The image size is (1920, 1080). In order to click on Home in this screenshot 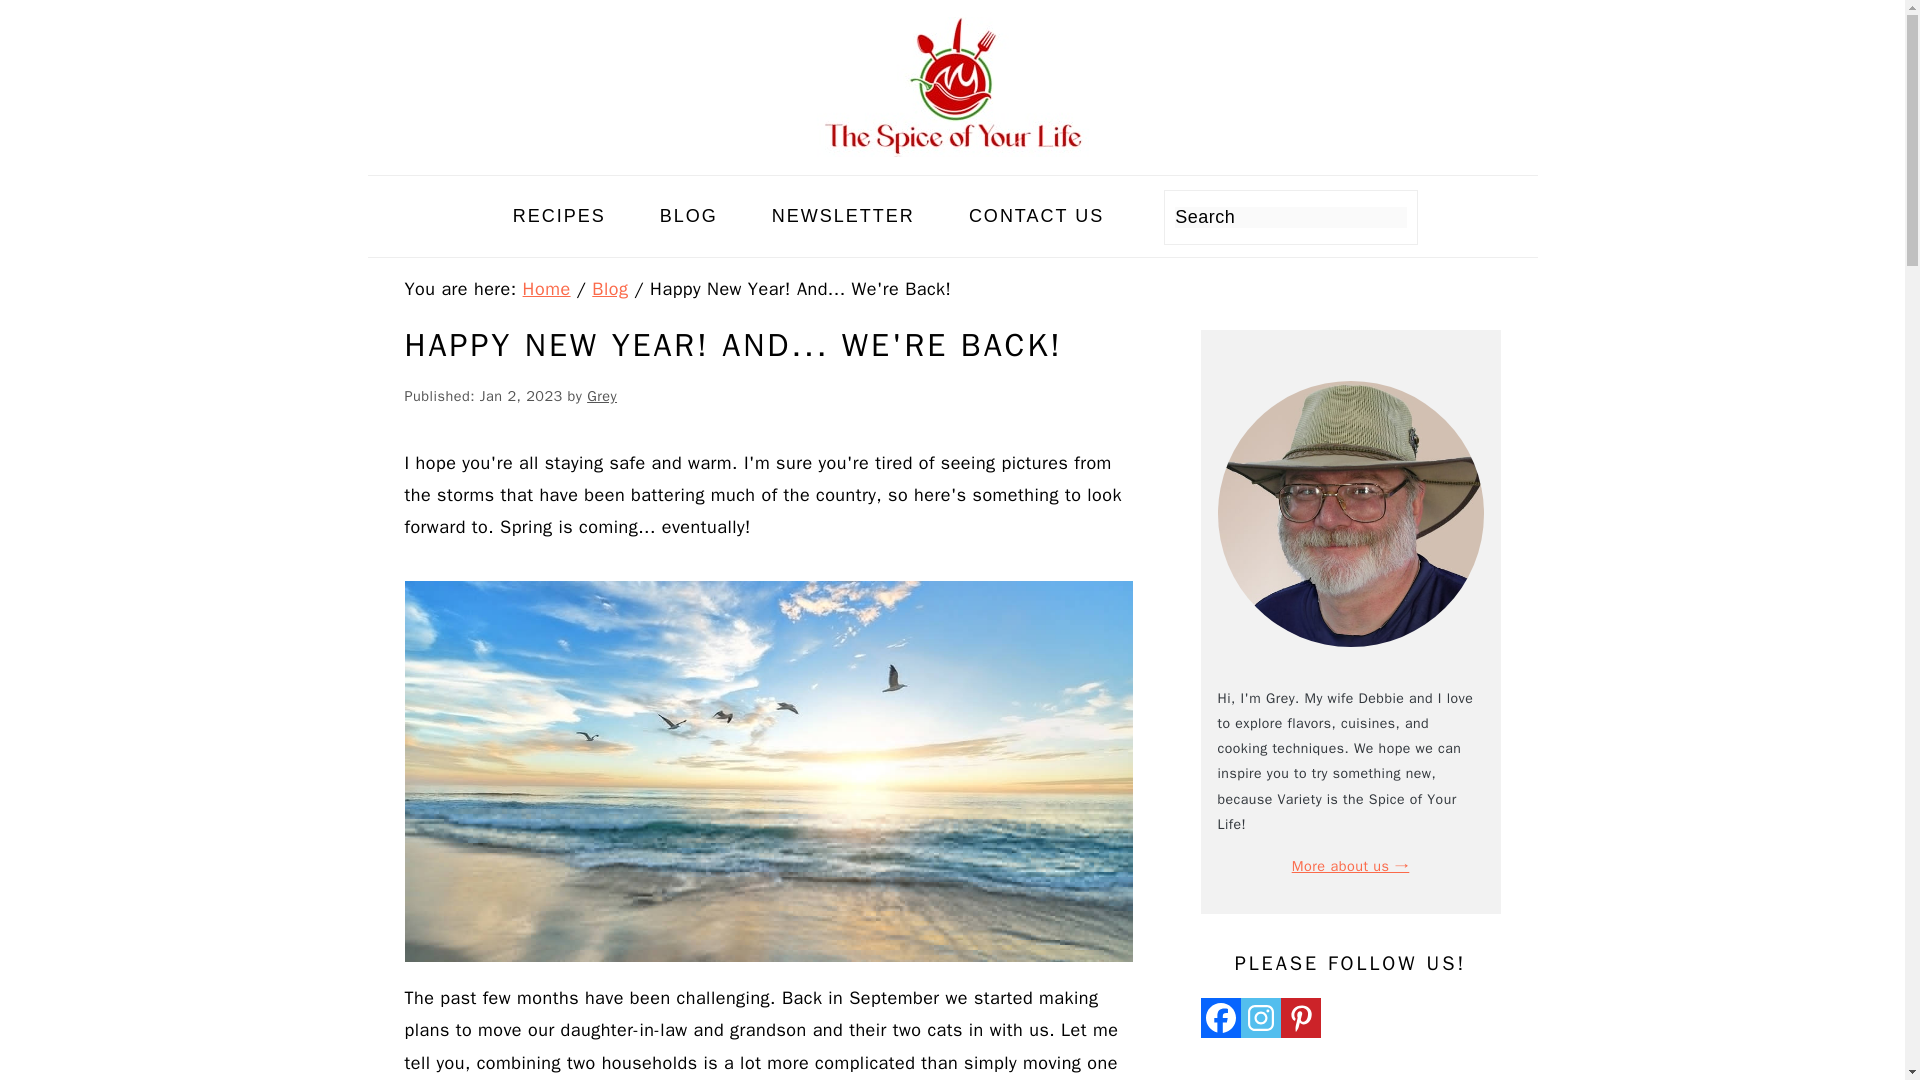, I will do `click(546, 288)`.